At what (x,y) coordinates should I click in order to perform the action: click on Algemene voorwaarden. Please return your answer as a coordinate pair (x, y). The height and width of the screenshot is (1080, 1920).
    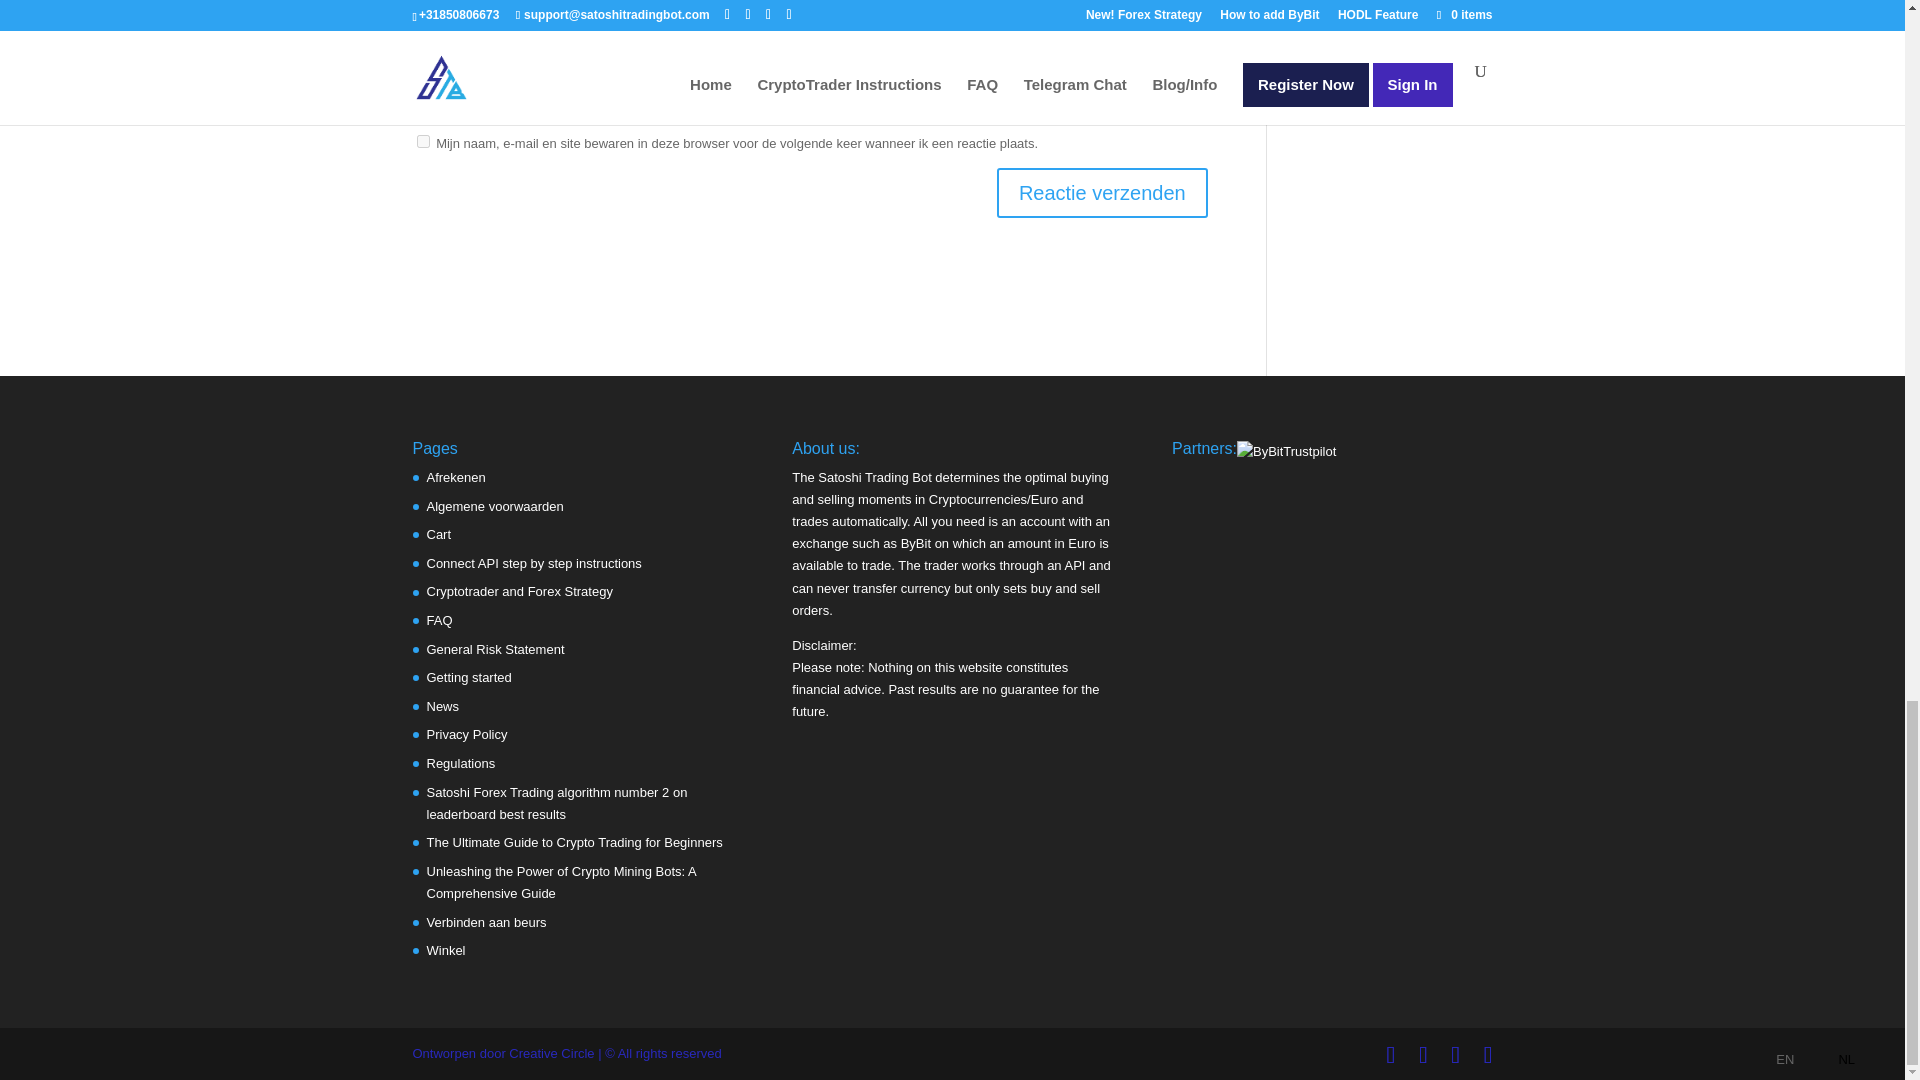
    Looking at the image, I should click on (494, 506).